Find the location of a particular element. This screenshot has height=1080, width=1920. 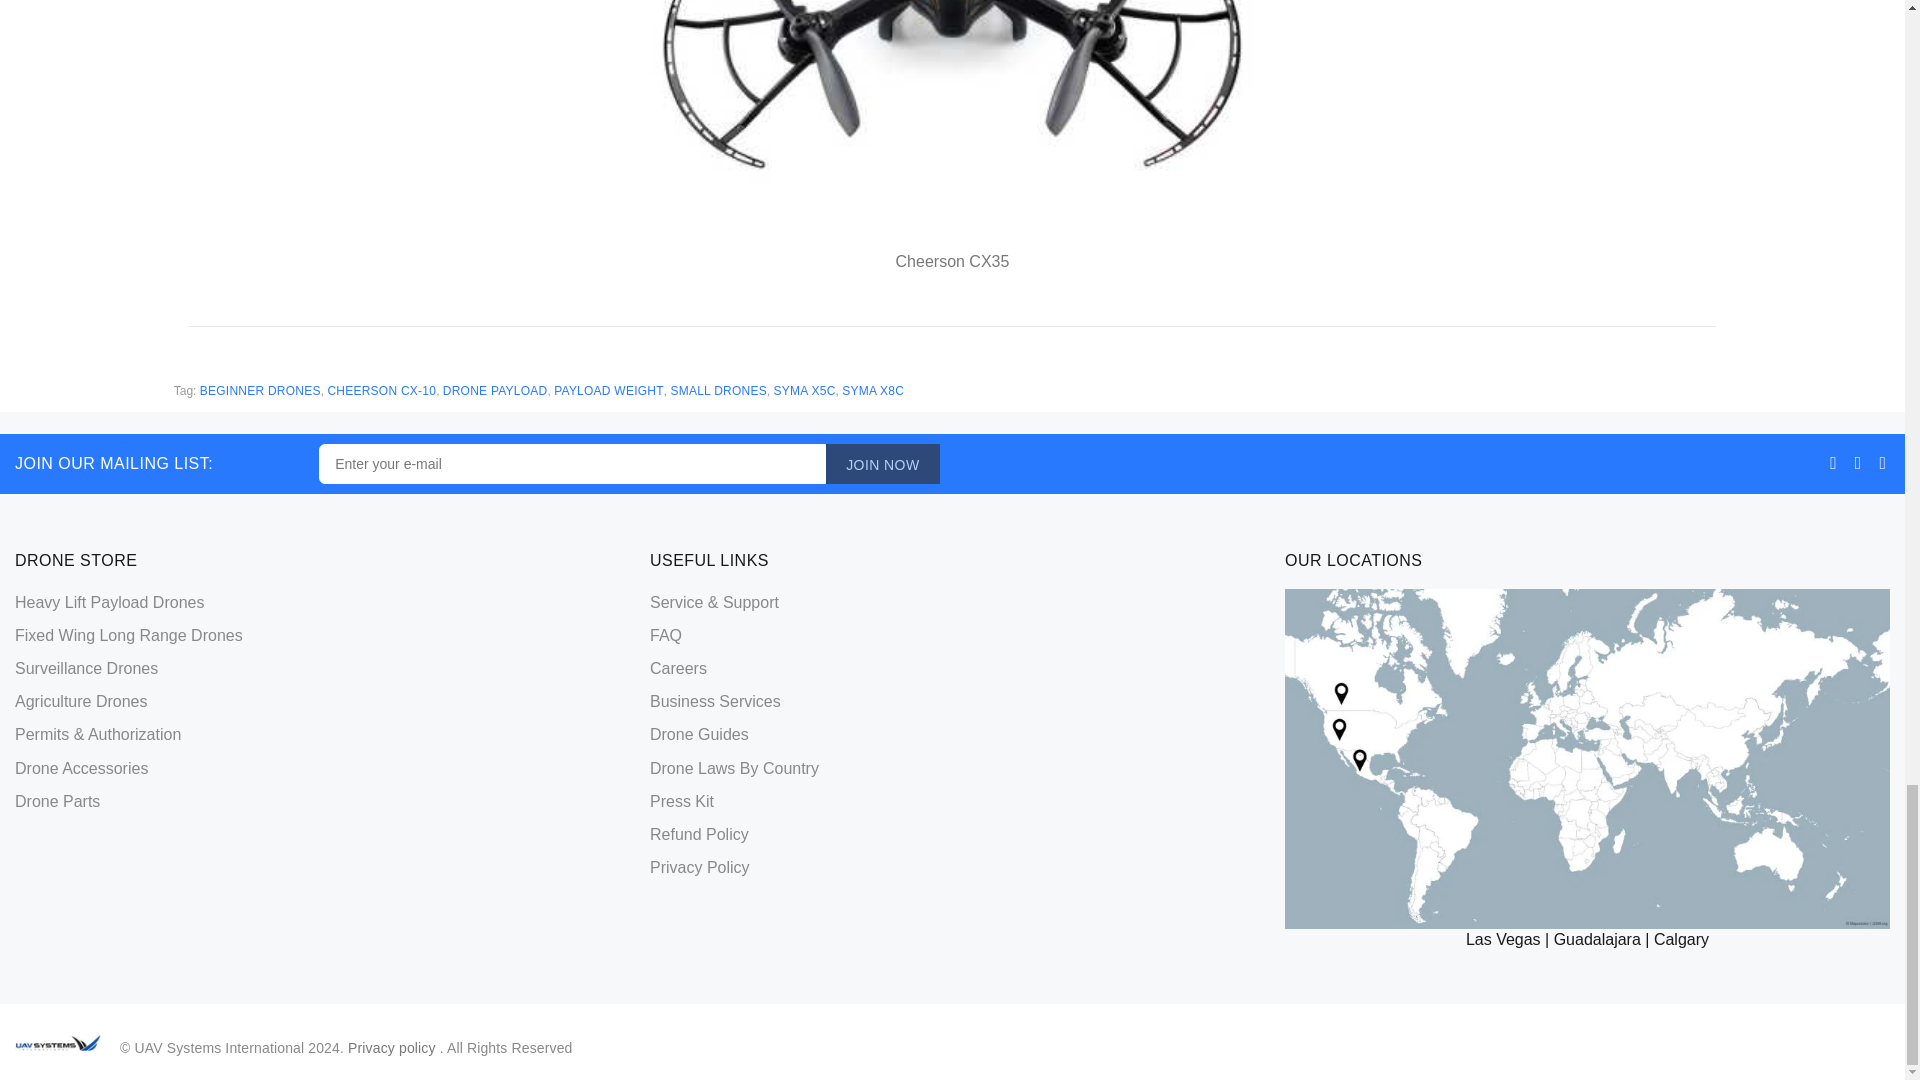

Show products matching tag small drones is located at coordinates (718, 391).